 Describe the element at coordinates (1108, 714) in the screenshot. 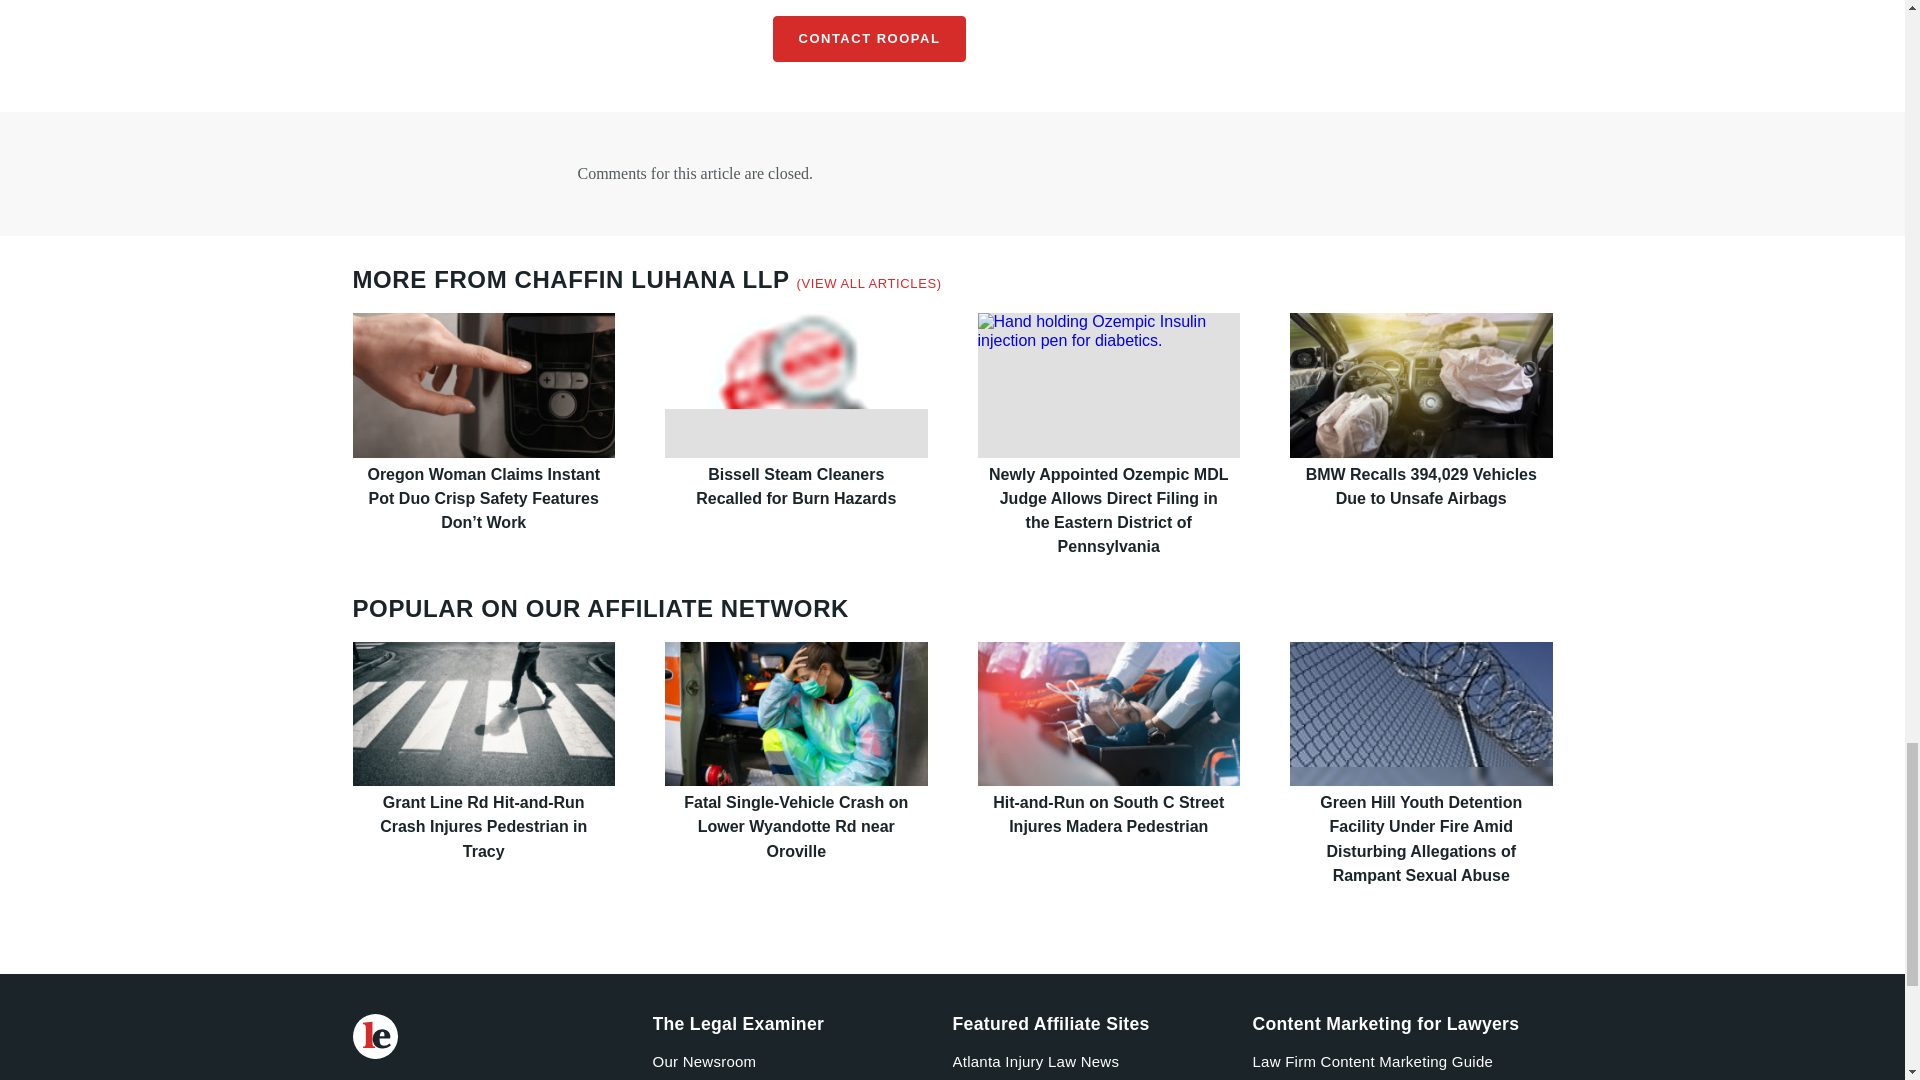

I see `Hit-and-Run on South C Street Injures Madera Pedestrian` at that location.